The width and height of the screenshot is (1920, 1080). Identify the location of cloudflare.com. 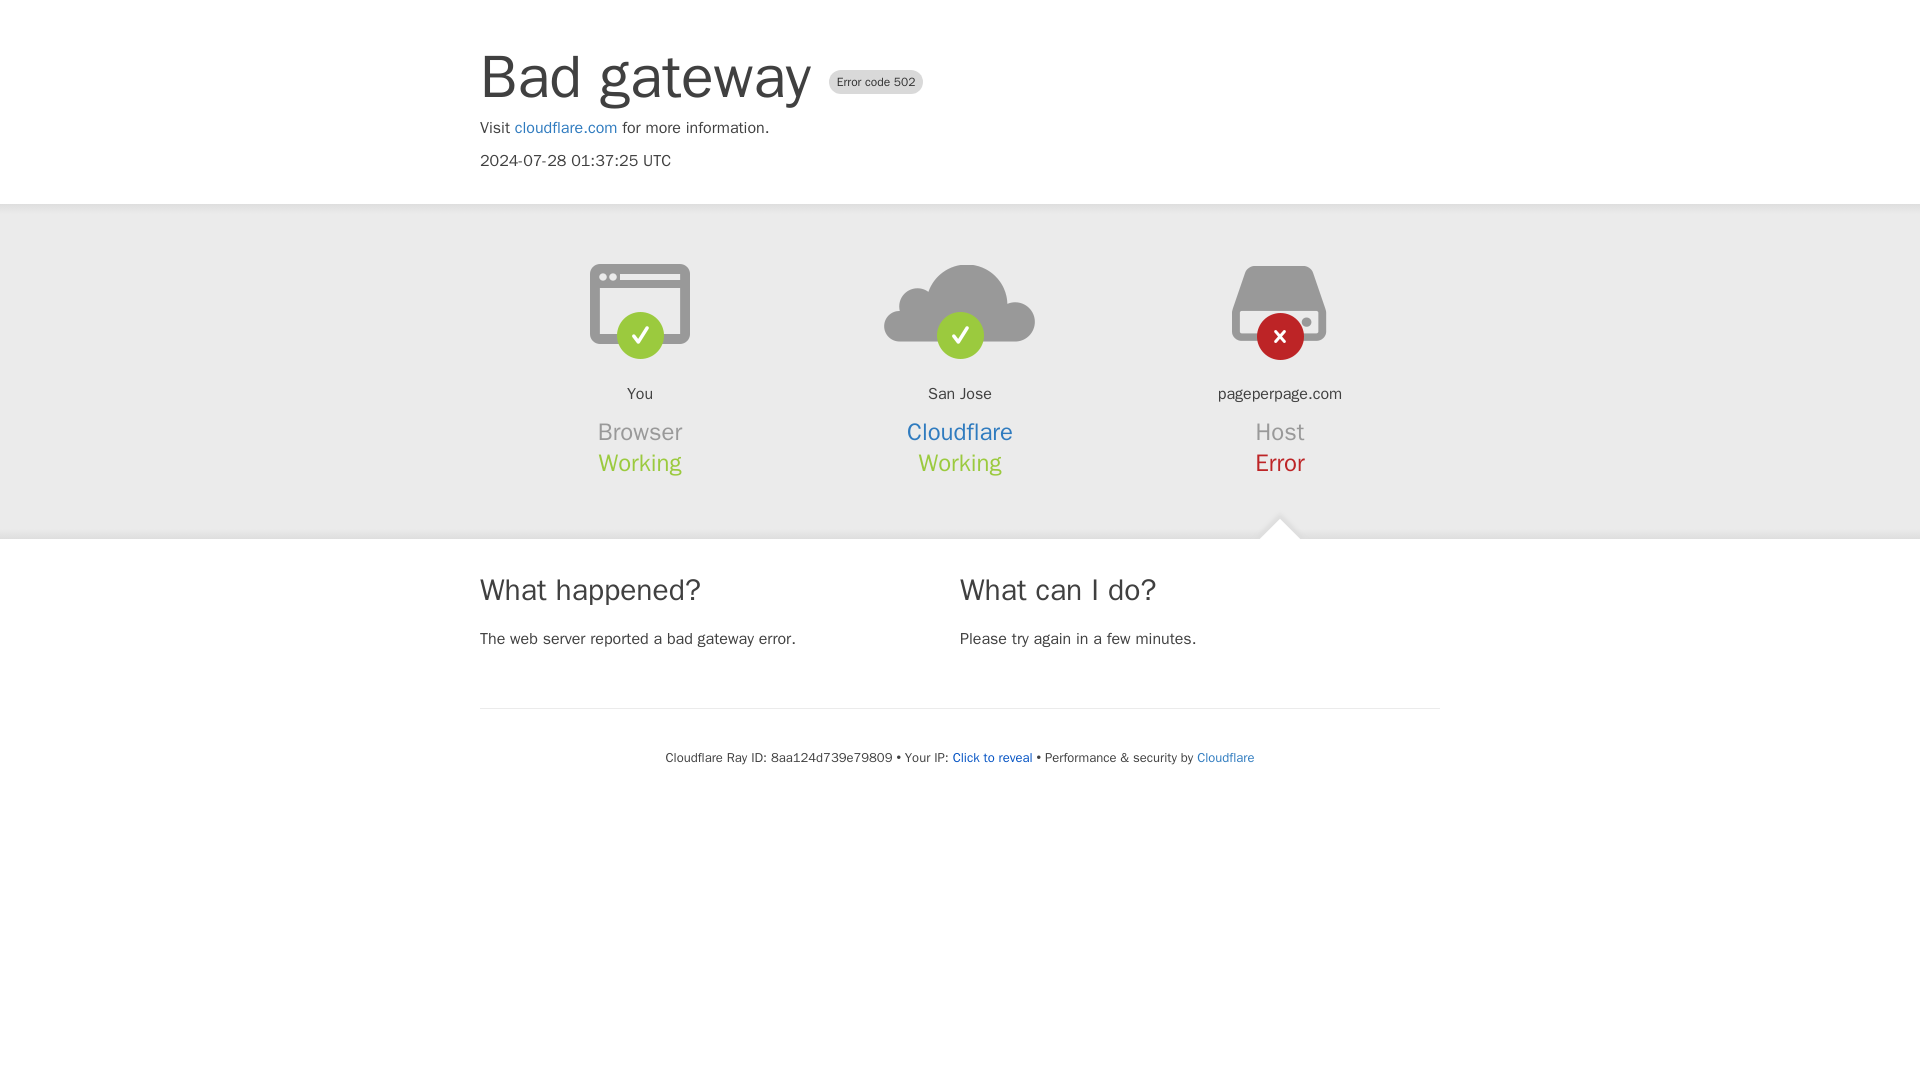
(566, 128).